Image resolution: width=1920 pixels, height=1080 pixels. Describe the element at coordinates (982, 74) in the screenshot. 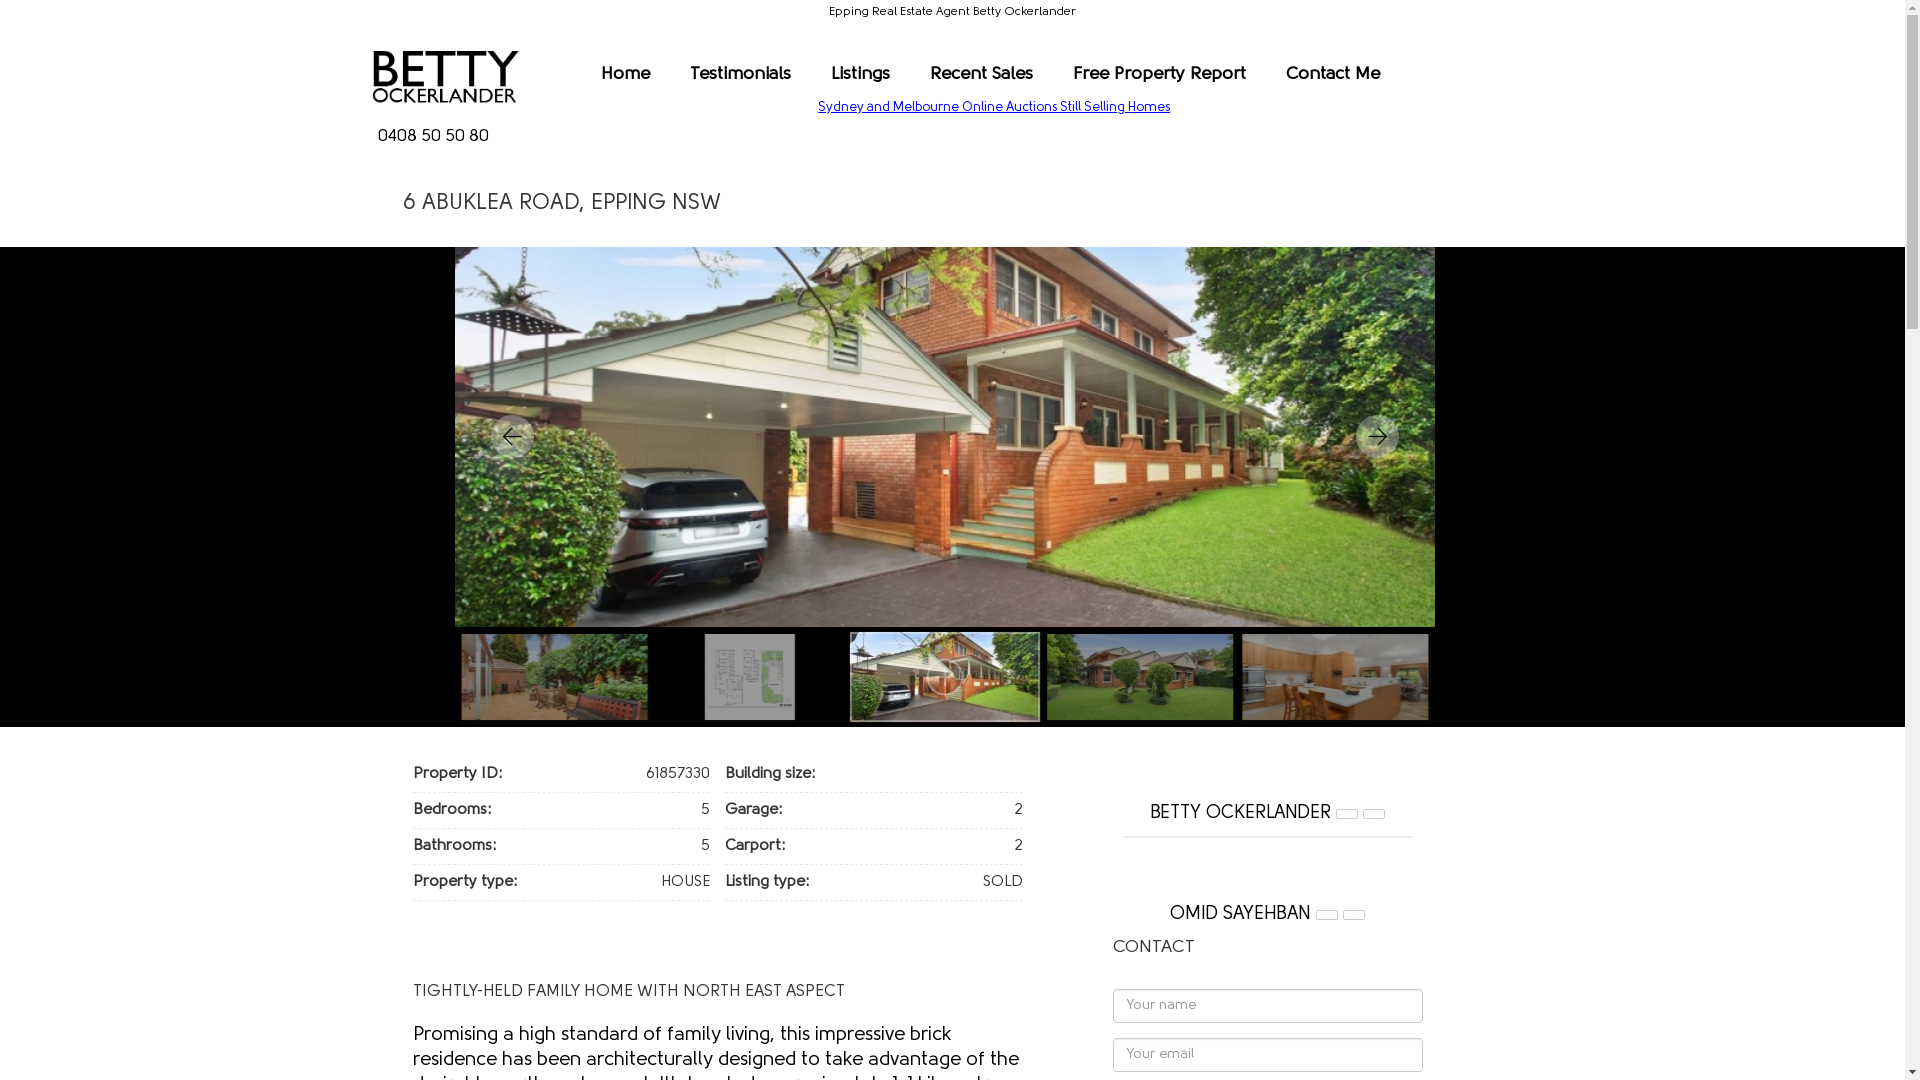

I see `Recent Sales` at that location.